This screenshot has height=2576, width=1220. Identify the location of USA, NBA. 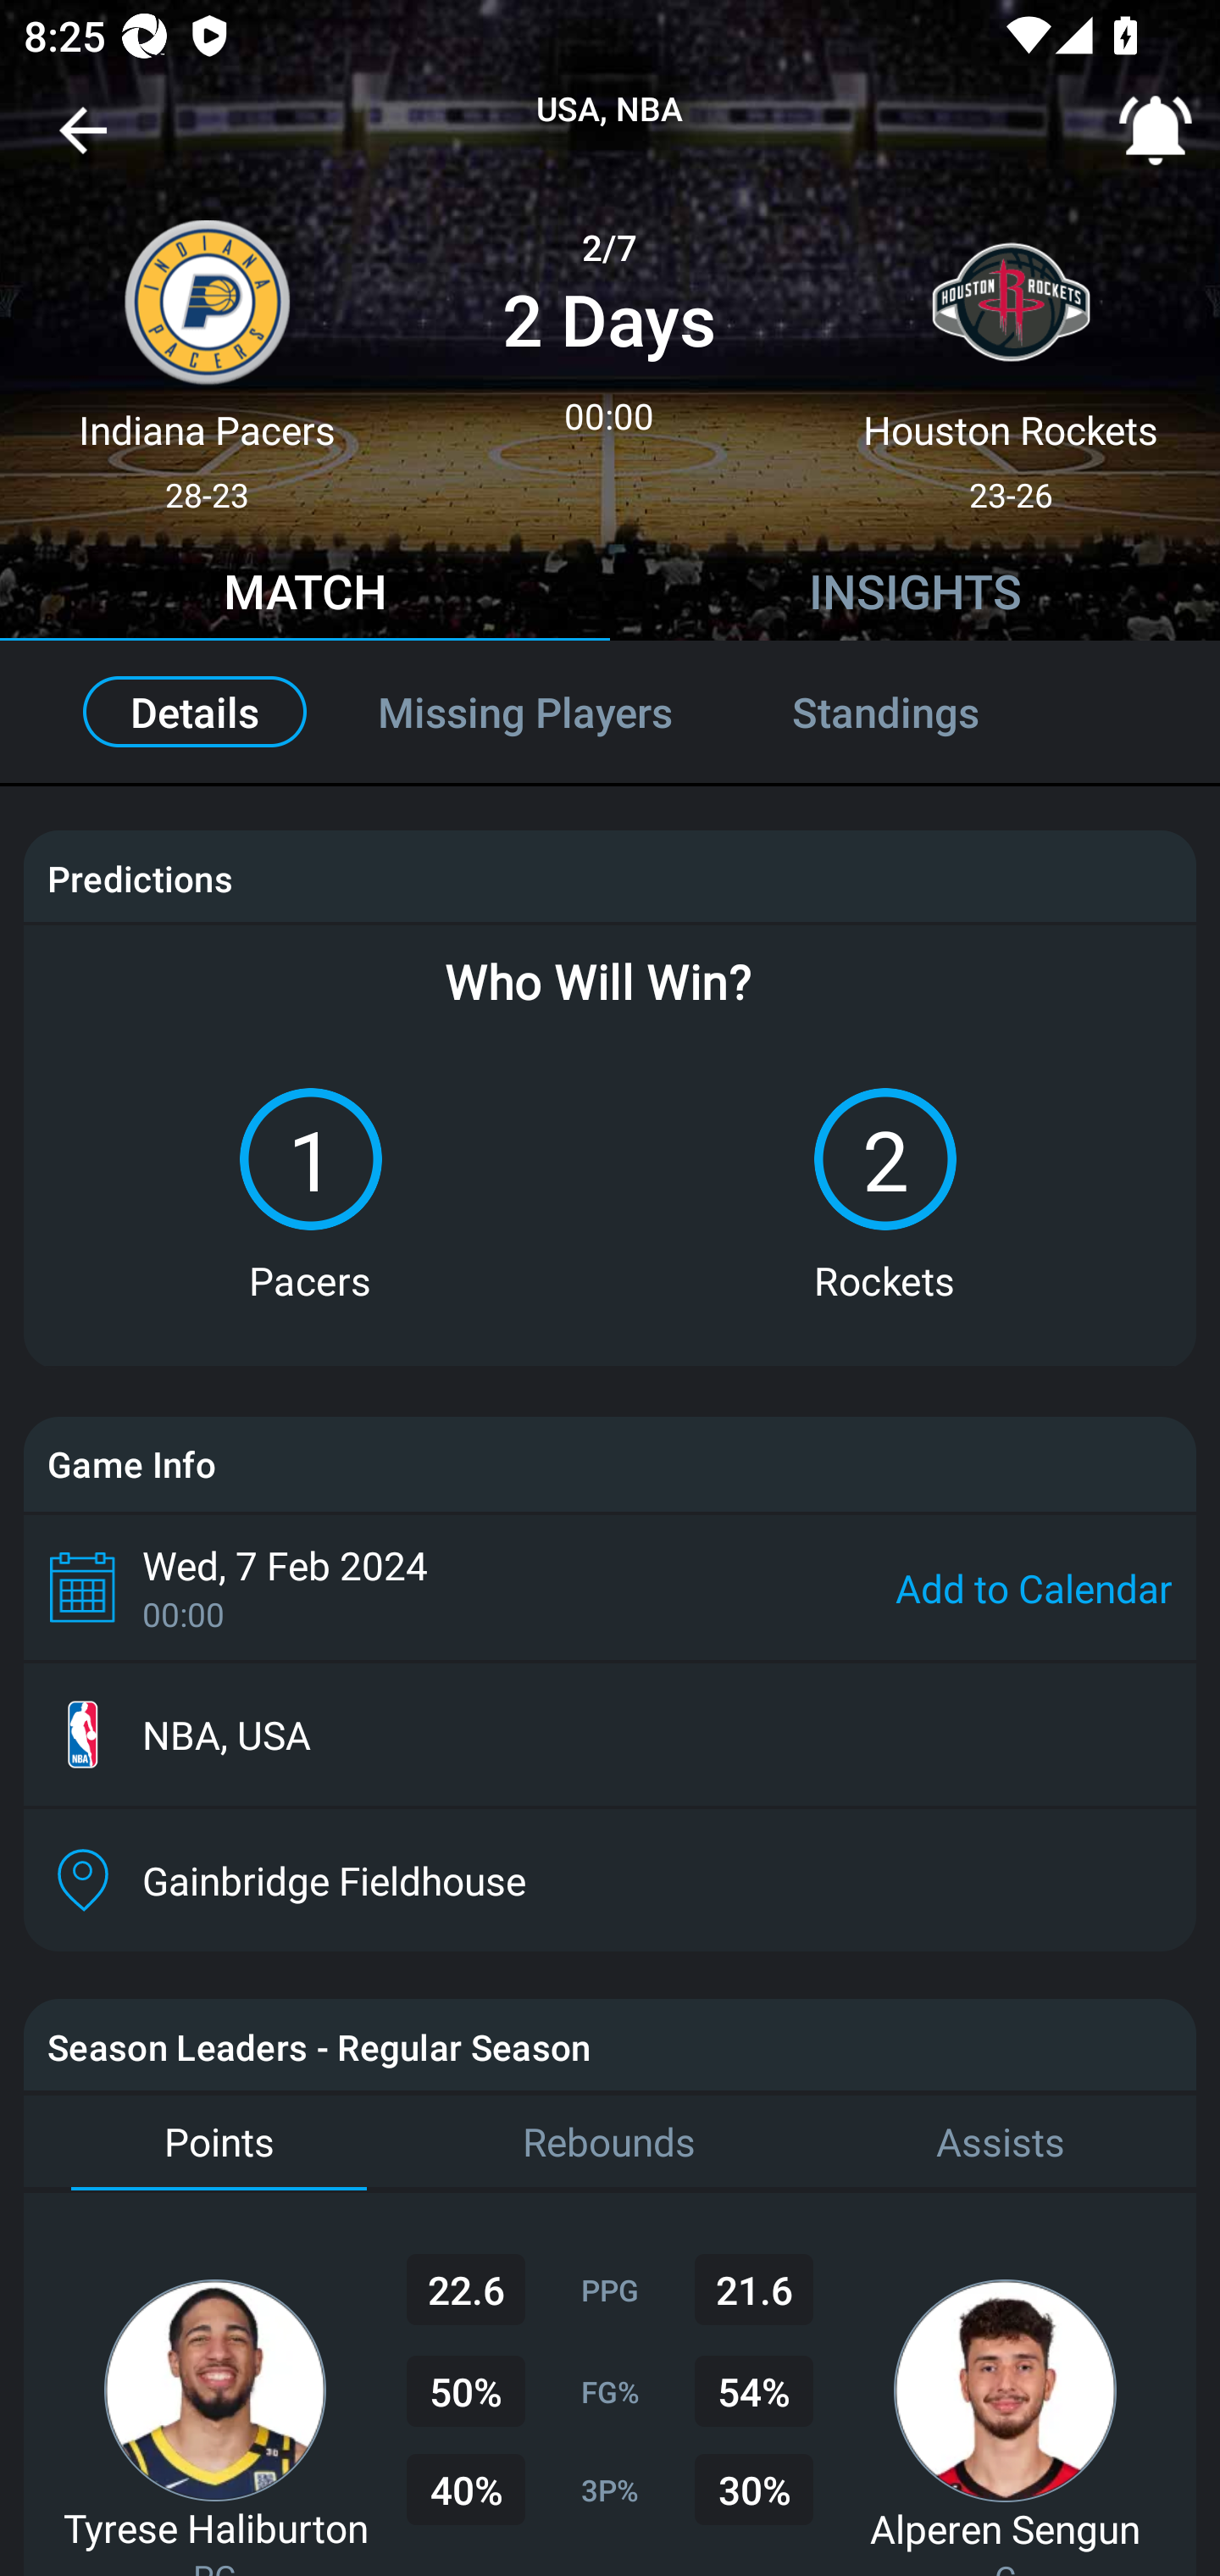
(610, 110).